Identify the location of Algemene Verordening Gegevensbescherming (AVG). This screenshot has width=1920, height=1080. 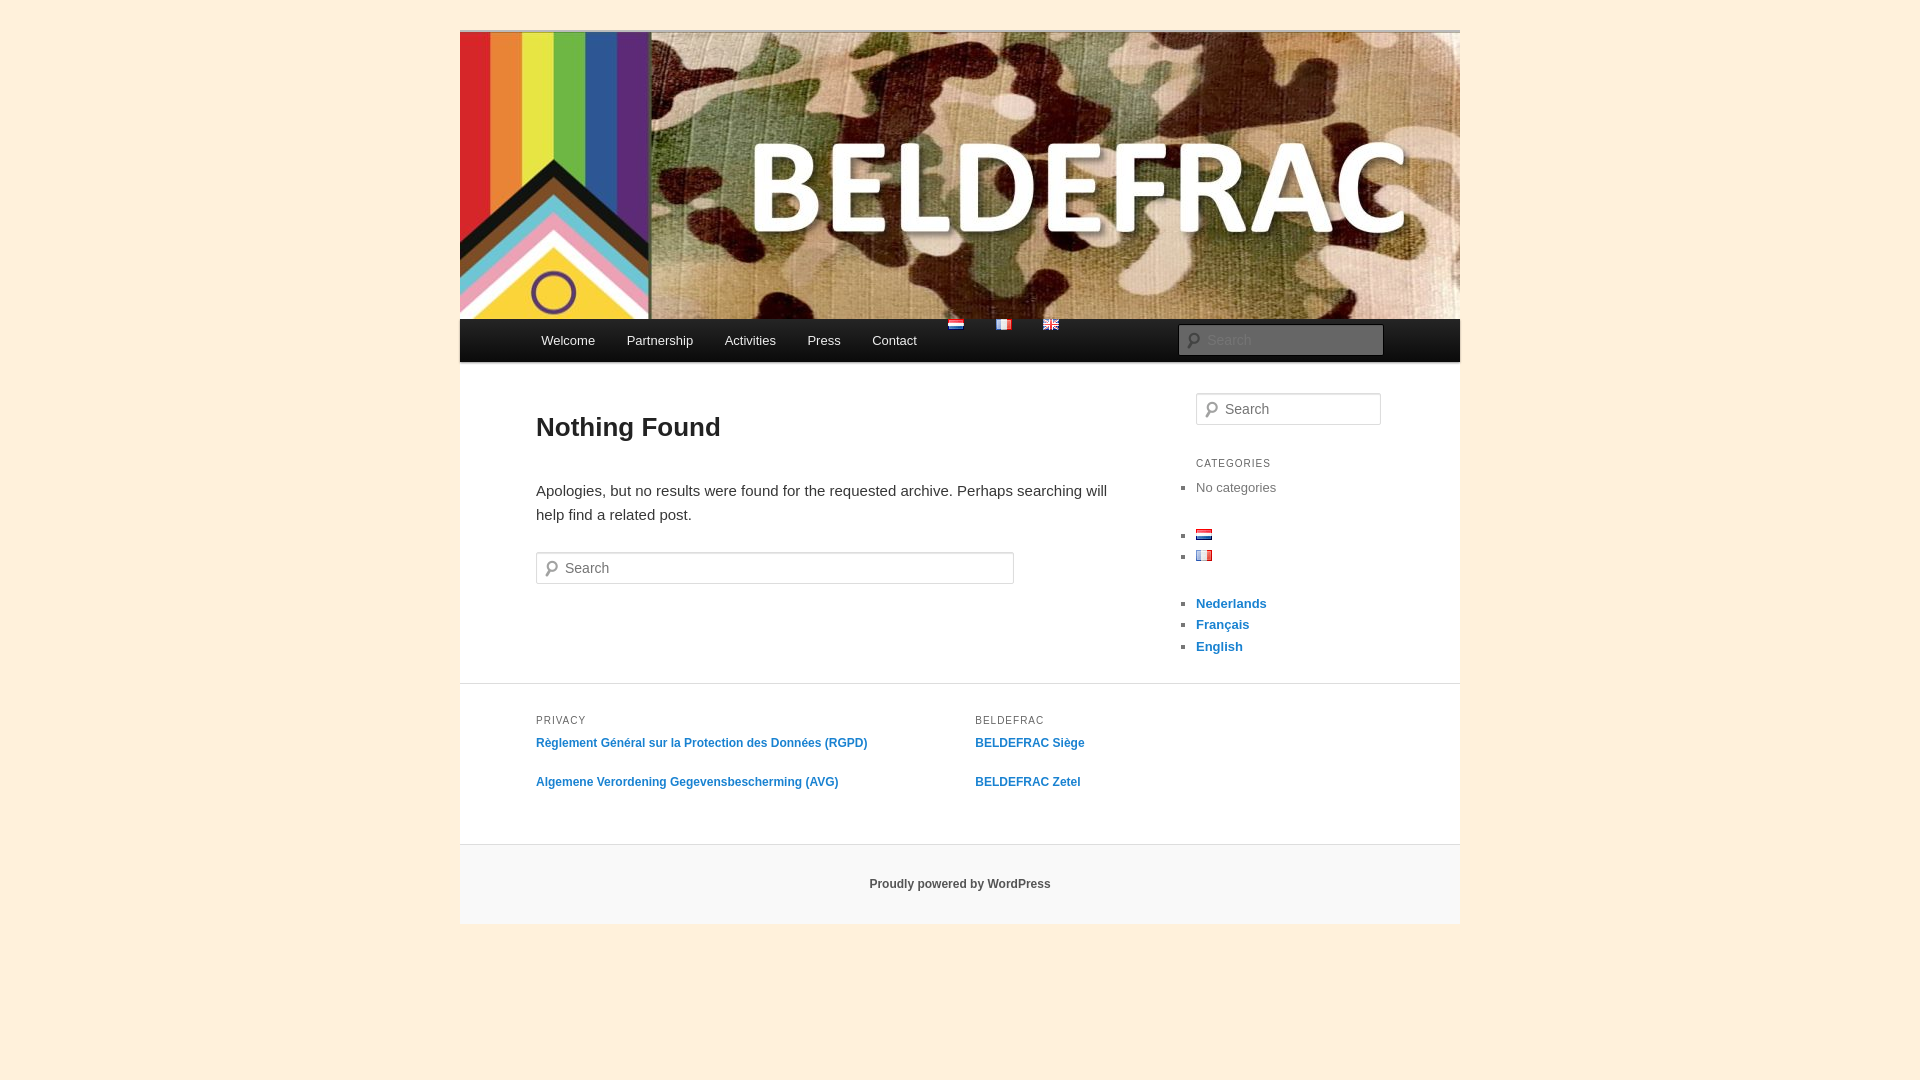
(688, 782).